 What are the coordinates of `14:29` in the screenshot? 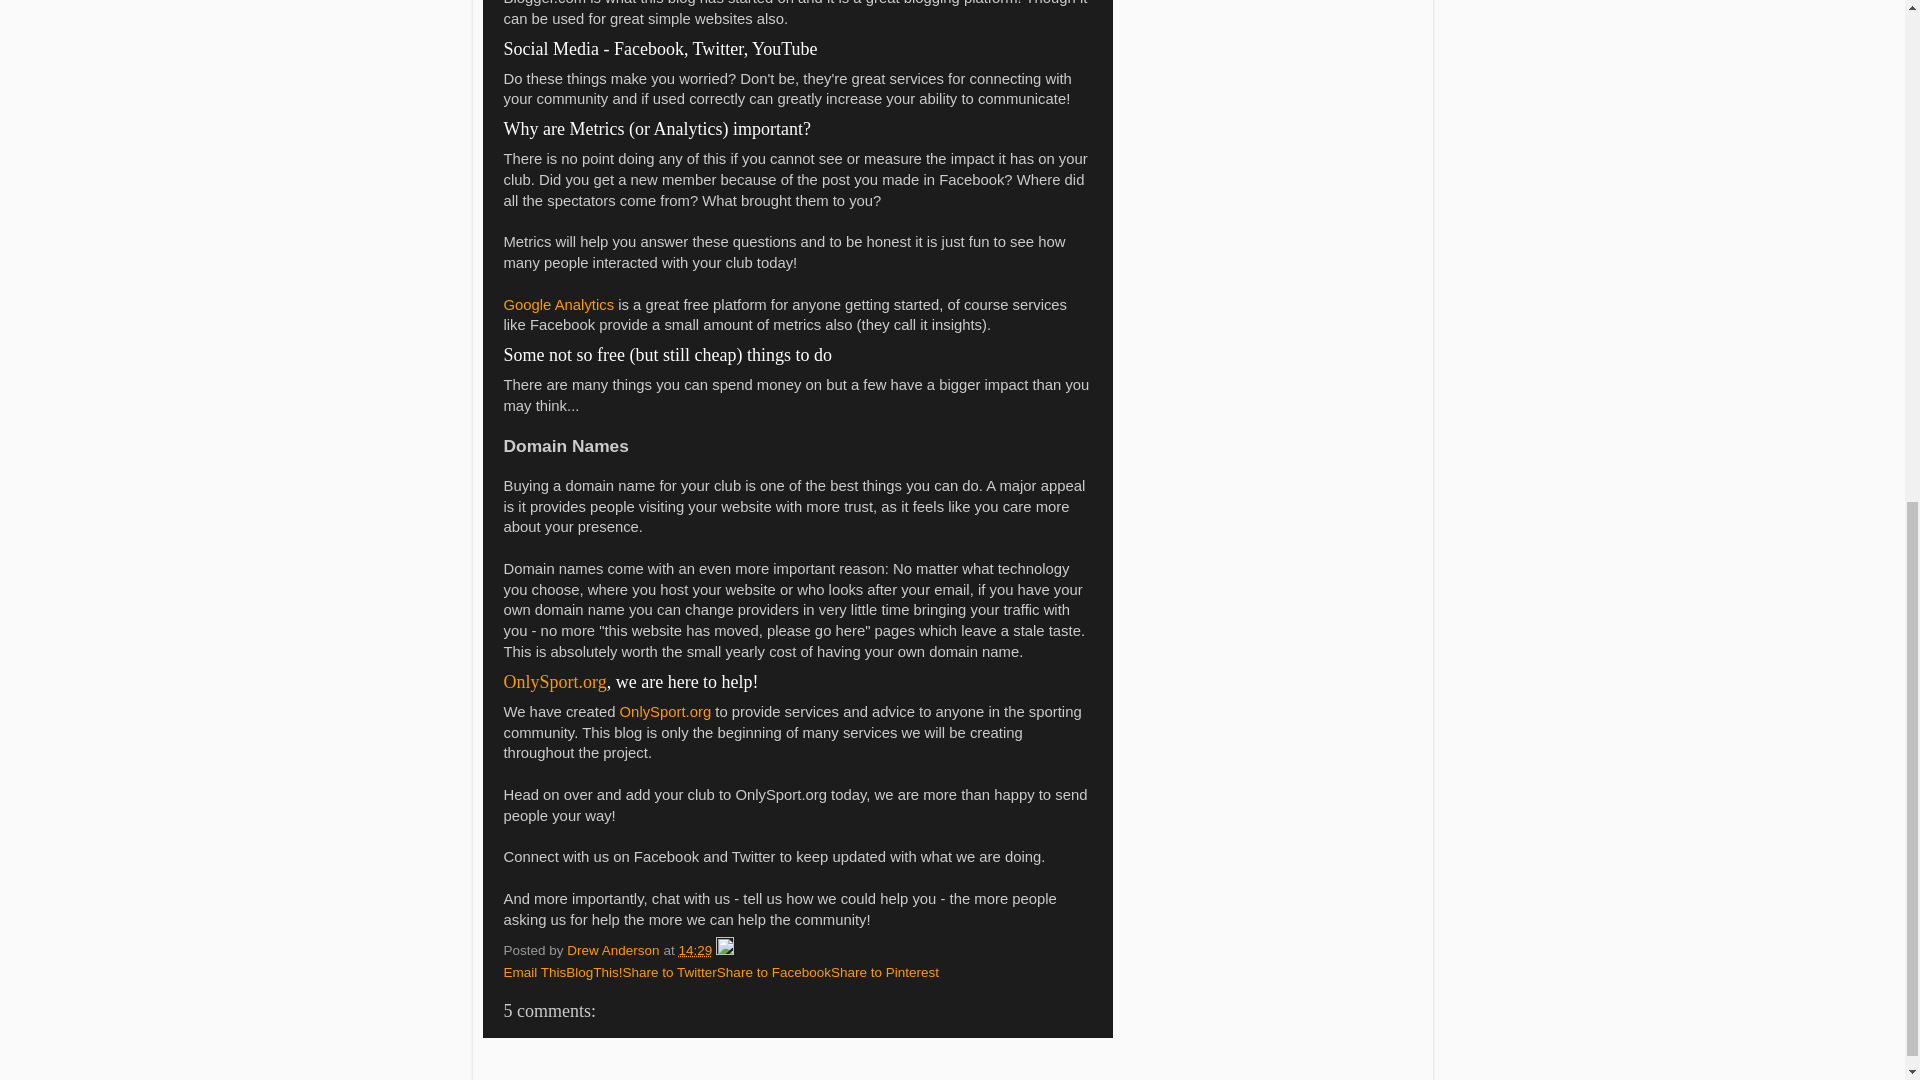 It's located at (694, 950).